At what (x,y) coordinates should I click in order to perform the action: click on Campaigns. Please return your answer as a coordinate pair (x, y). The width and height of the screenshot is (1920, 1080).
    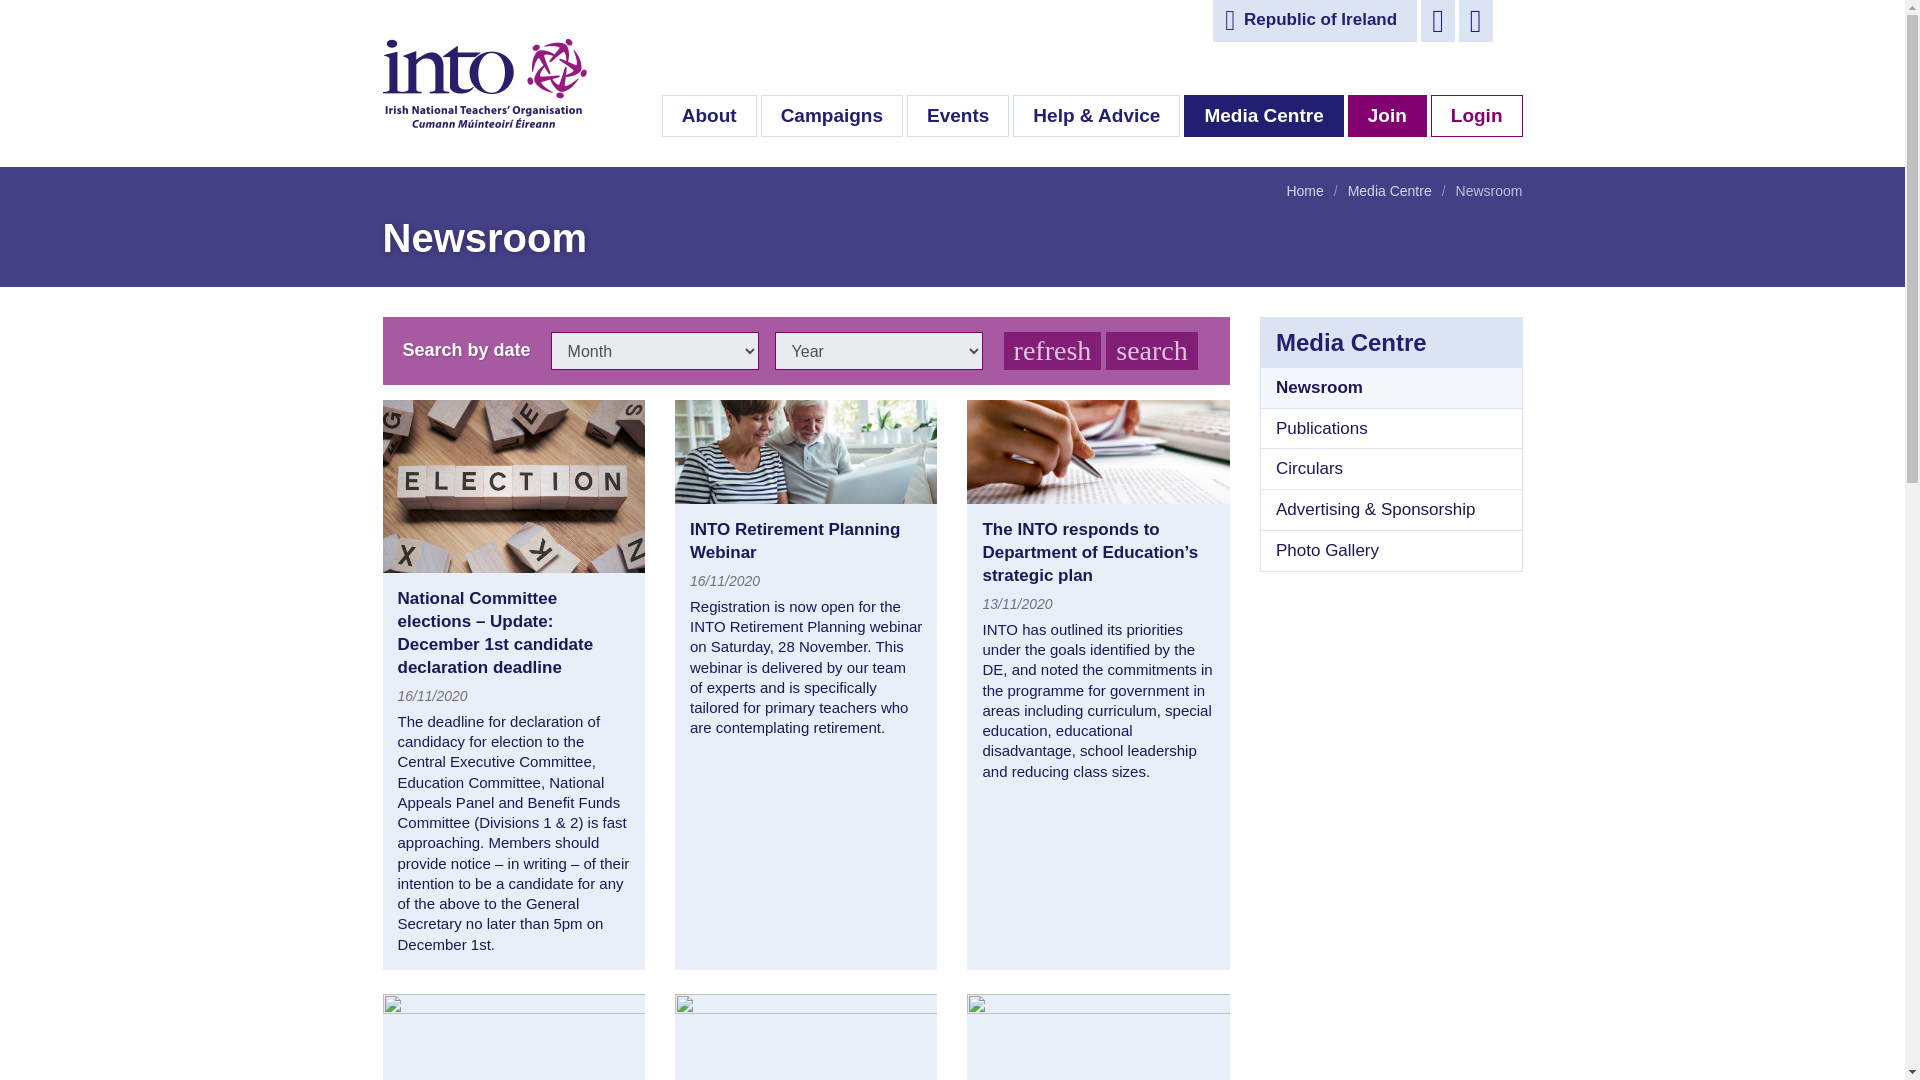
    Looking at the image, I should click on (831, 115).